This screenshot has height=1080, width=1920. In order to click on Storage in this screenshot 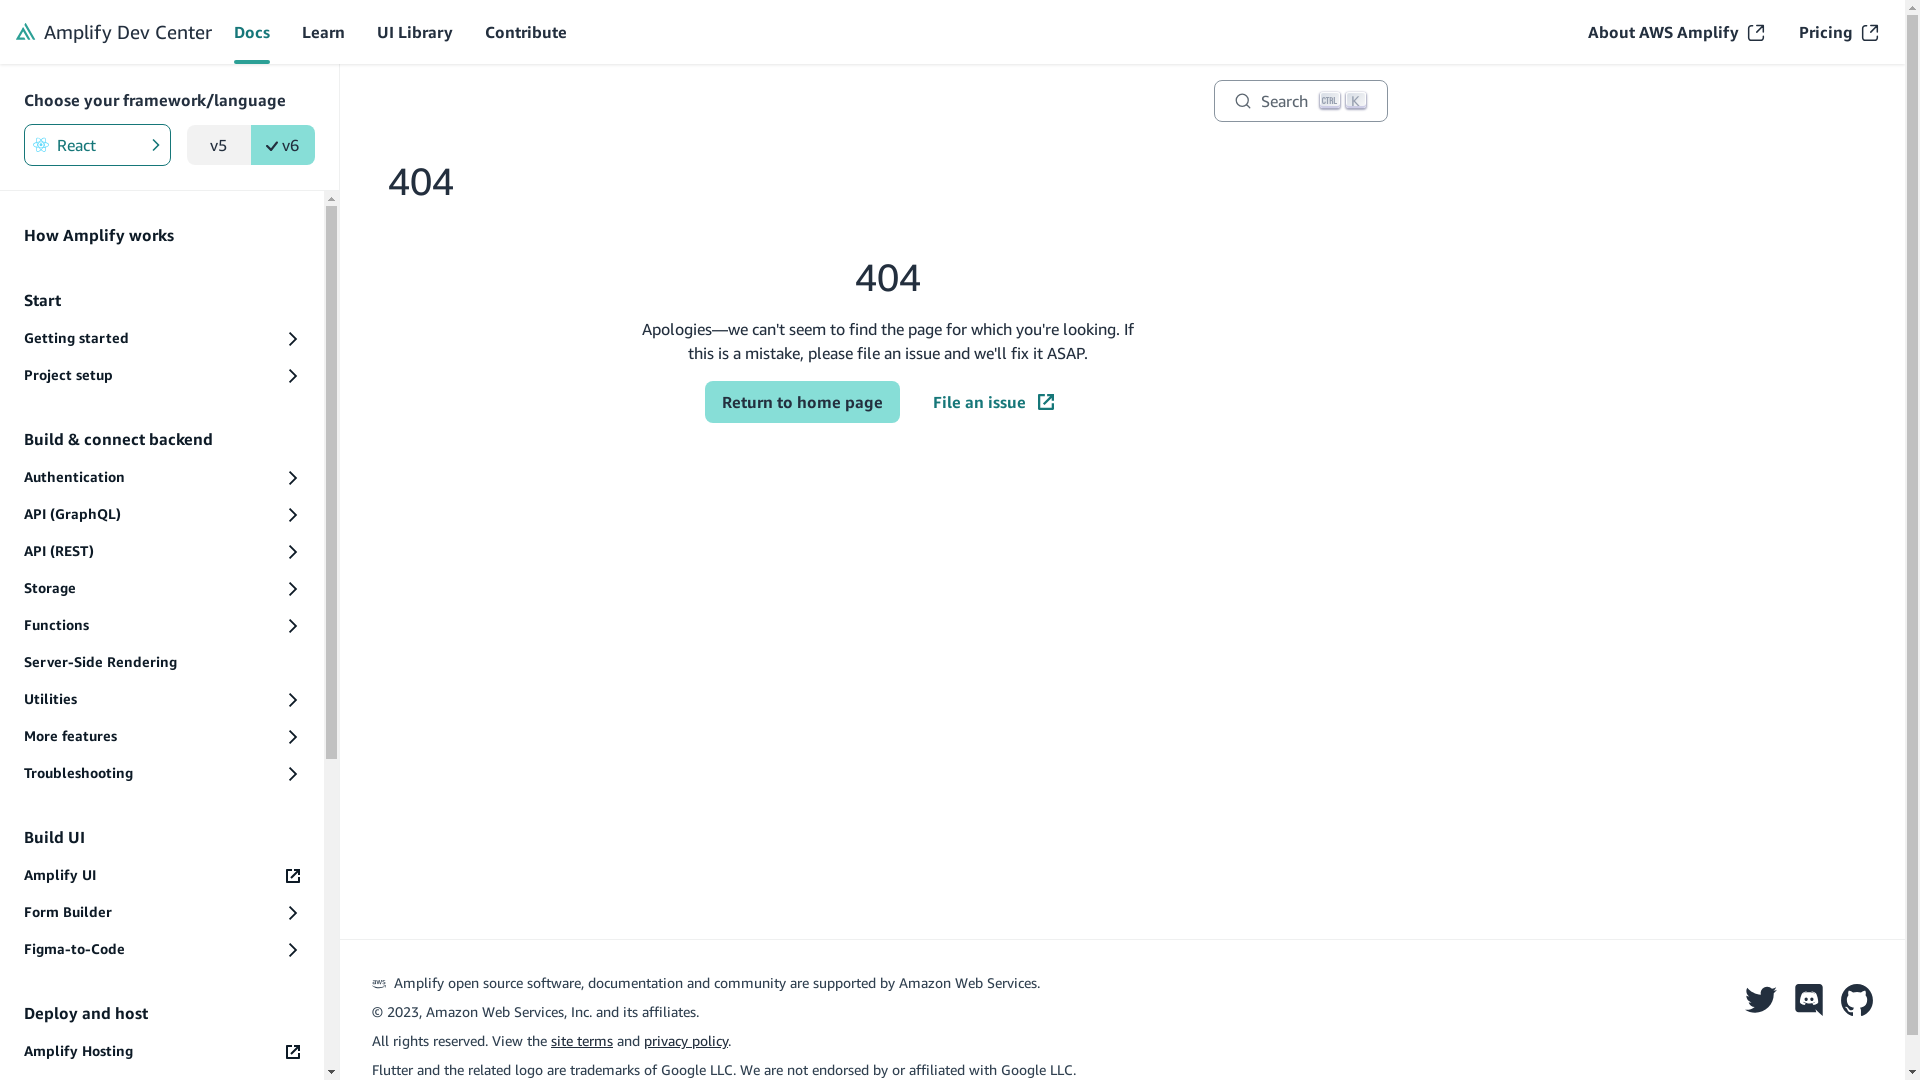, I will do `click(162, 588)`.